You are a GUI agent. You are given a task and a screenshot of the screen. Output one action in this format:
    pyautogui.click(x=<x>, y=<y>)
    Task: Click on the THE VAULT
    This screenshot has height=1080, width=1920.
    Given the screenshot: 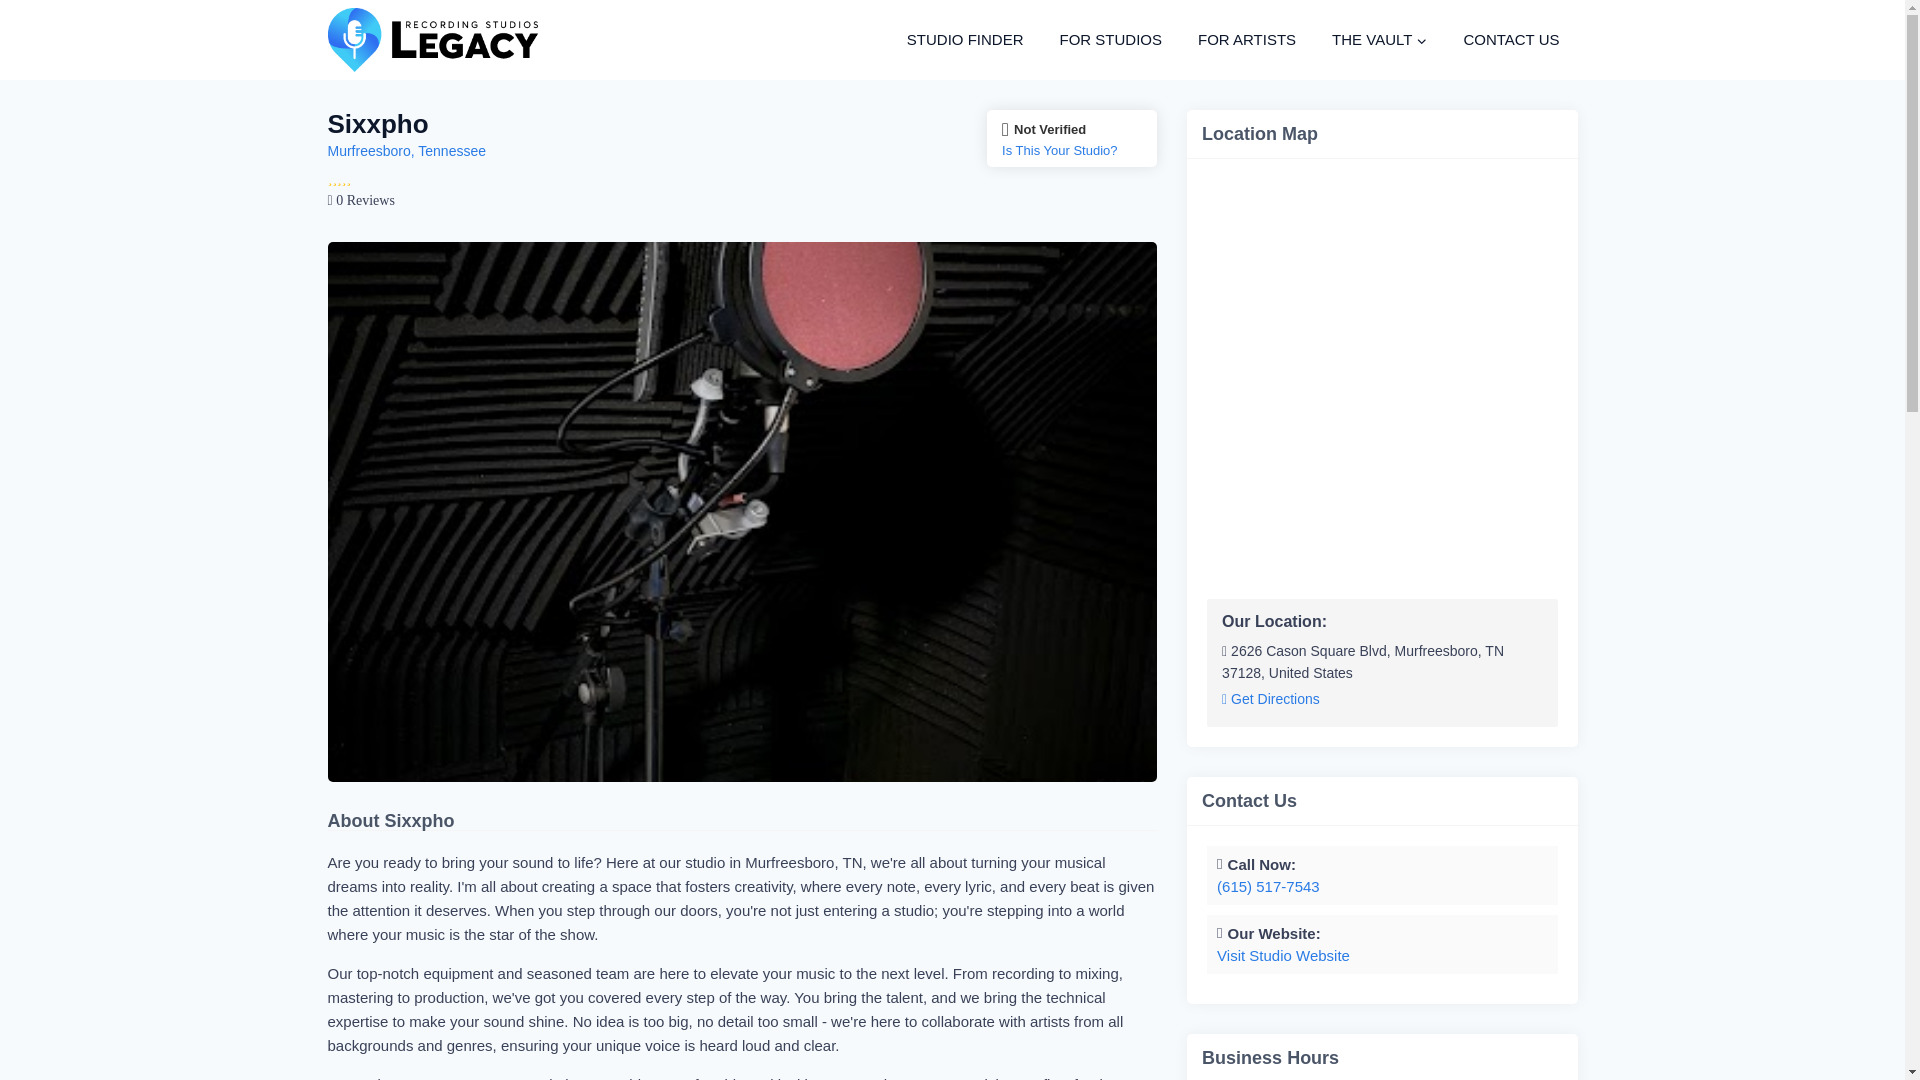 What is the action you would take?
    pyautogui.click(x=1379, y=40)
    